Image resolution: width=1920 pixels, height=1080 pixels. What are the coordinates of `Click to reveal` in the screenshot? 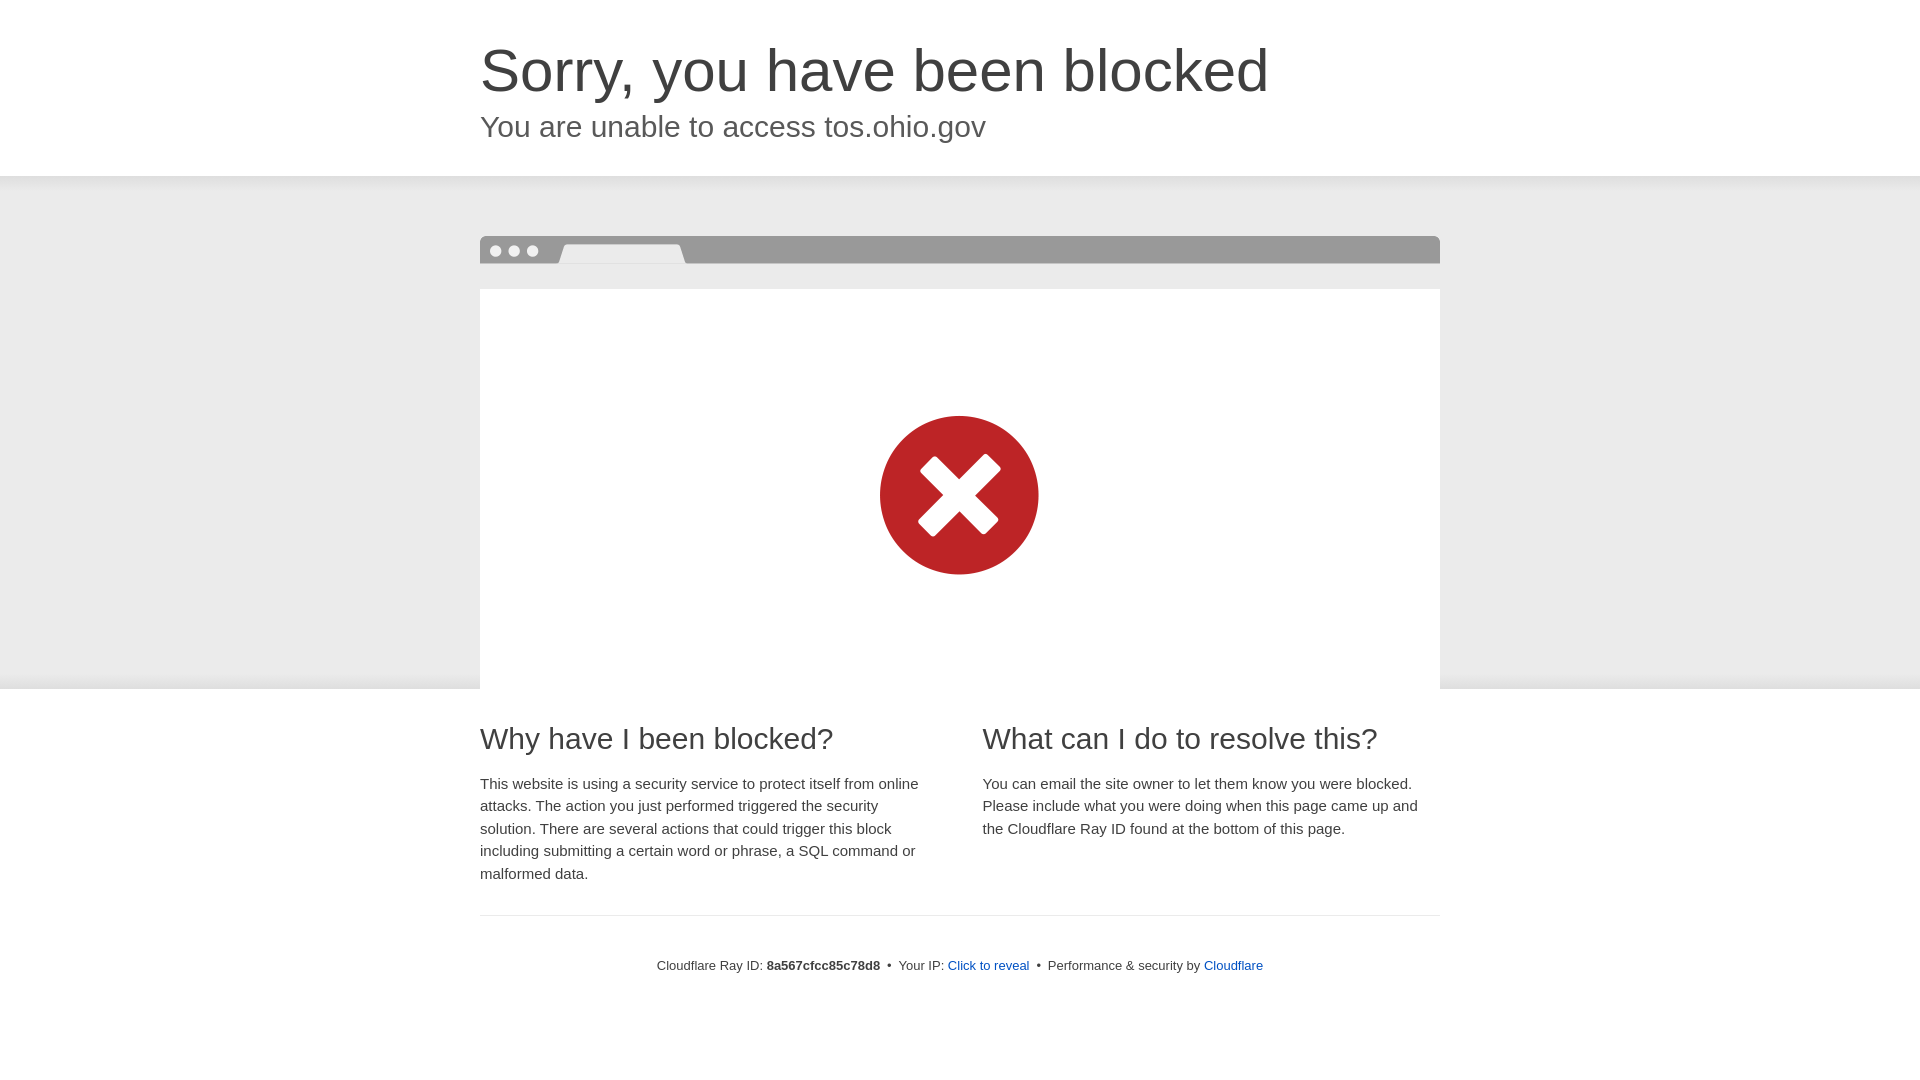 It's located at (988, 966).